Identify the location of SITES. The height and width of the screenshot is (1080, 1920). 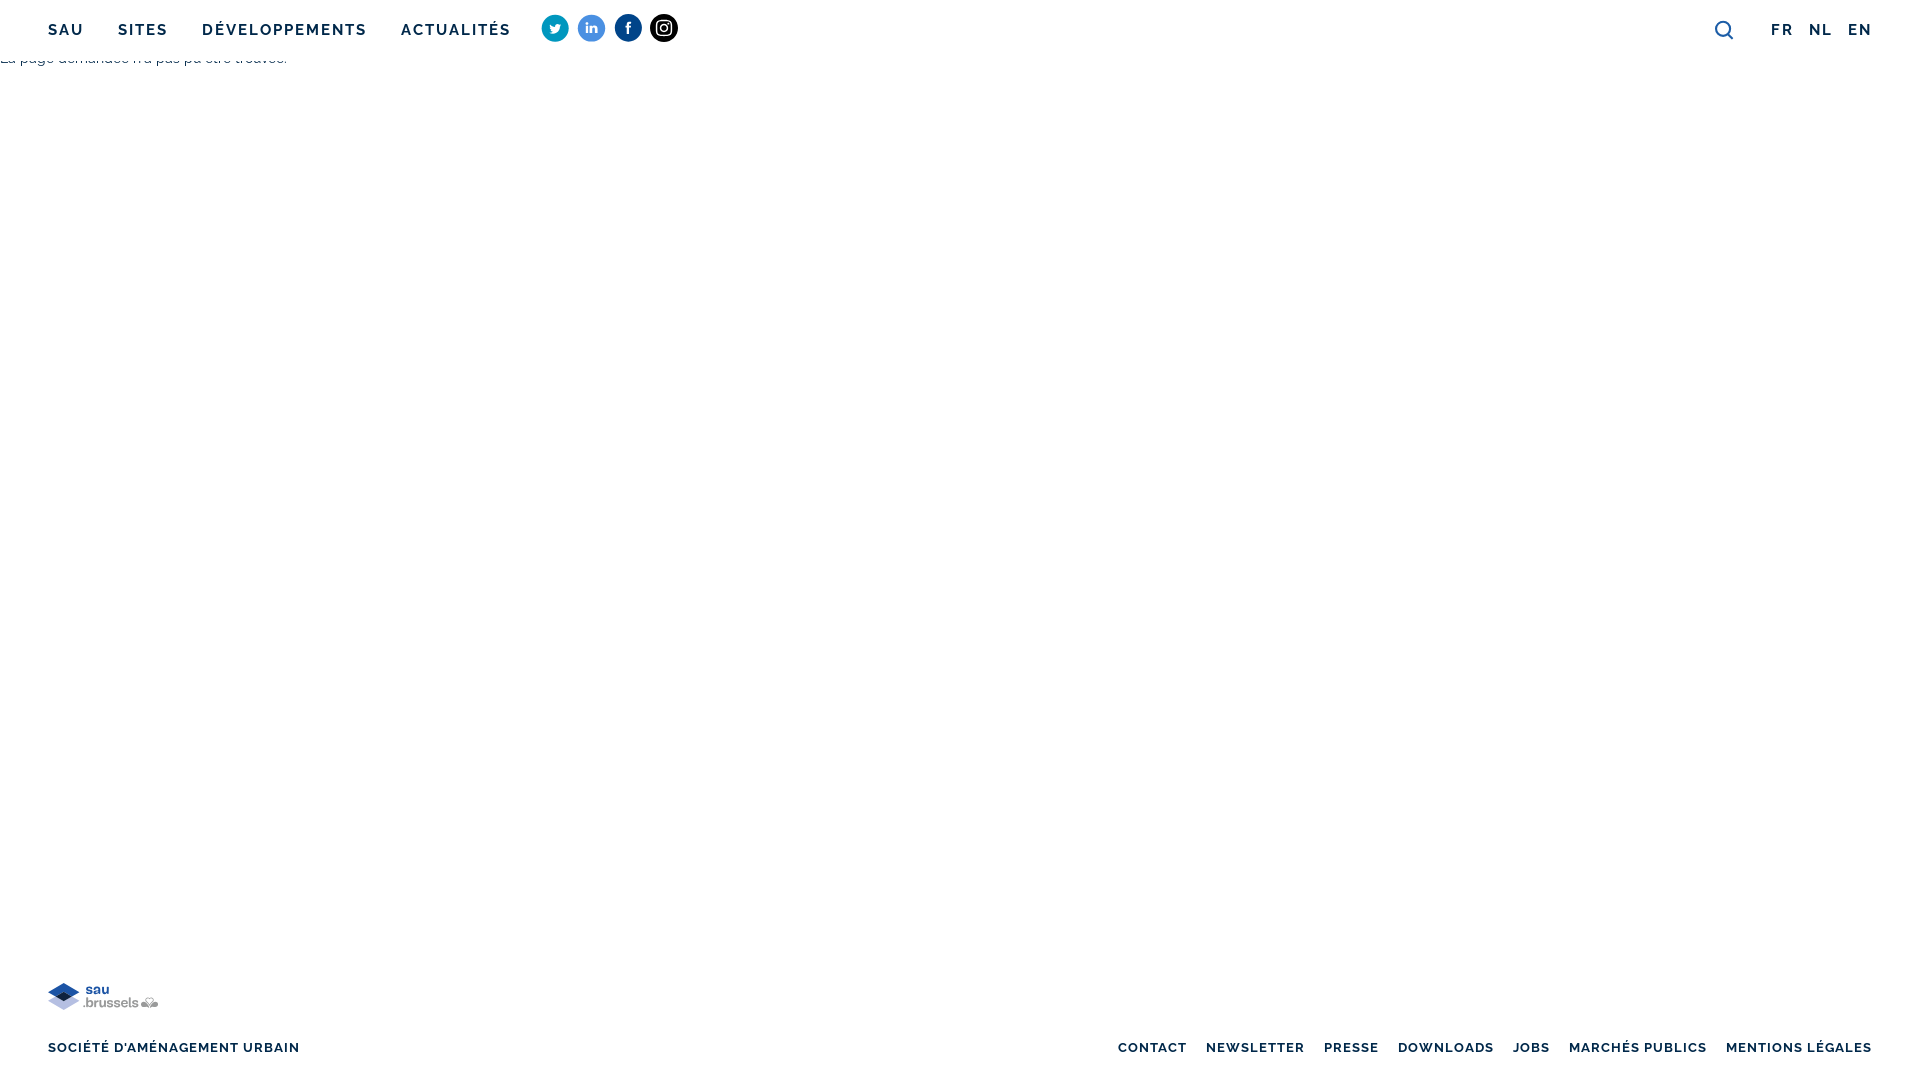
(143, 30).